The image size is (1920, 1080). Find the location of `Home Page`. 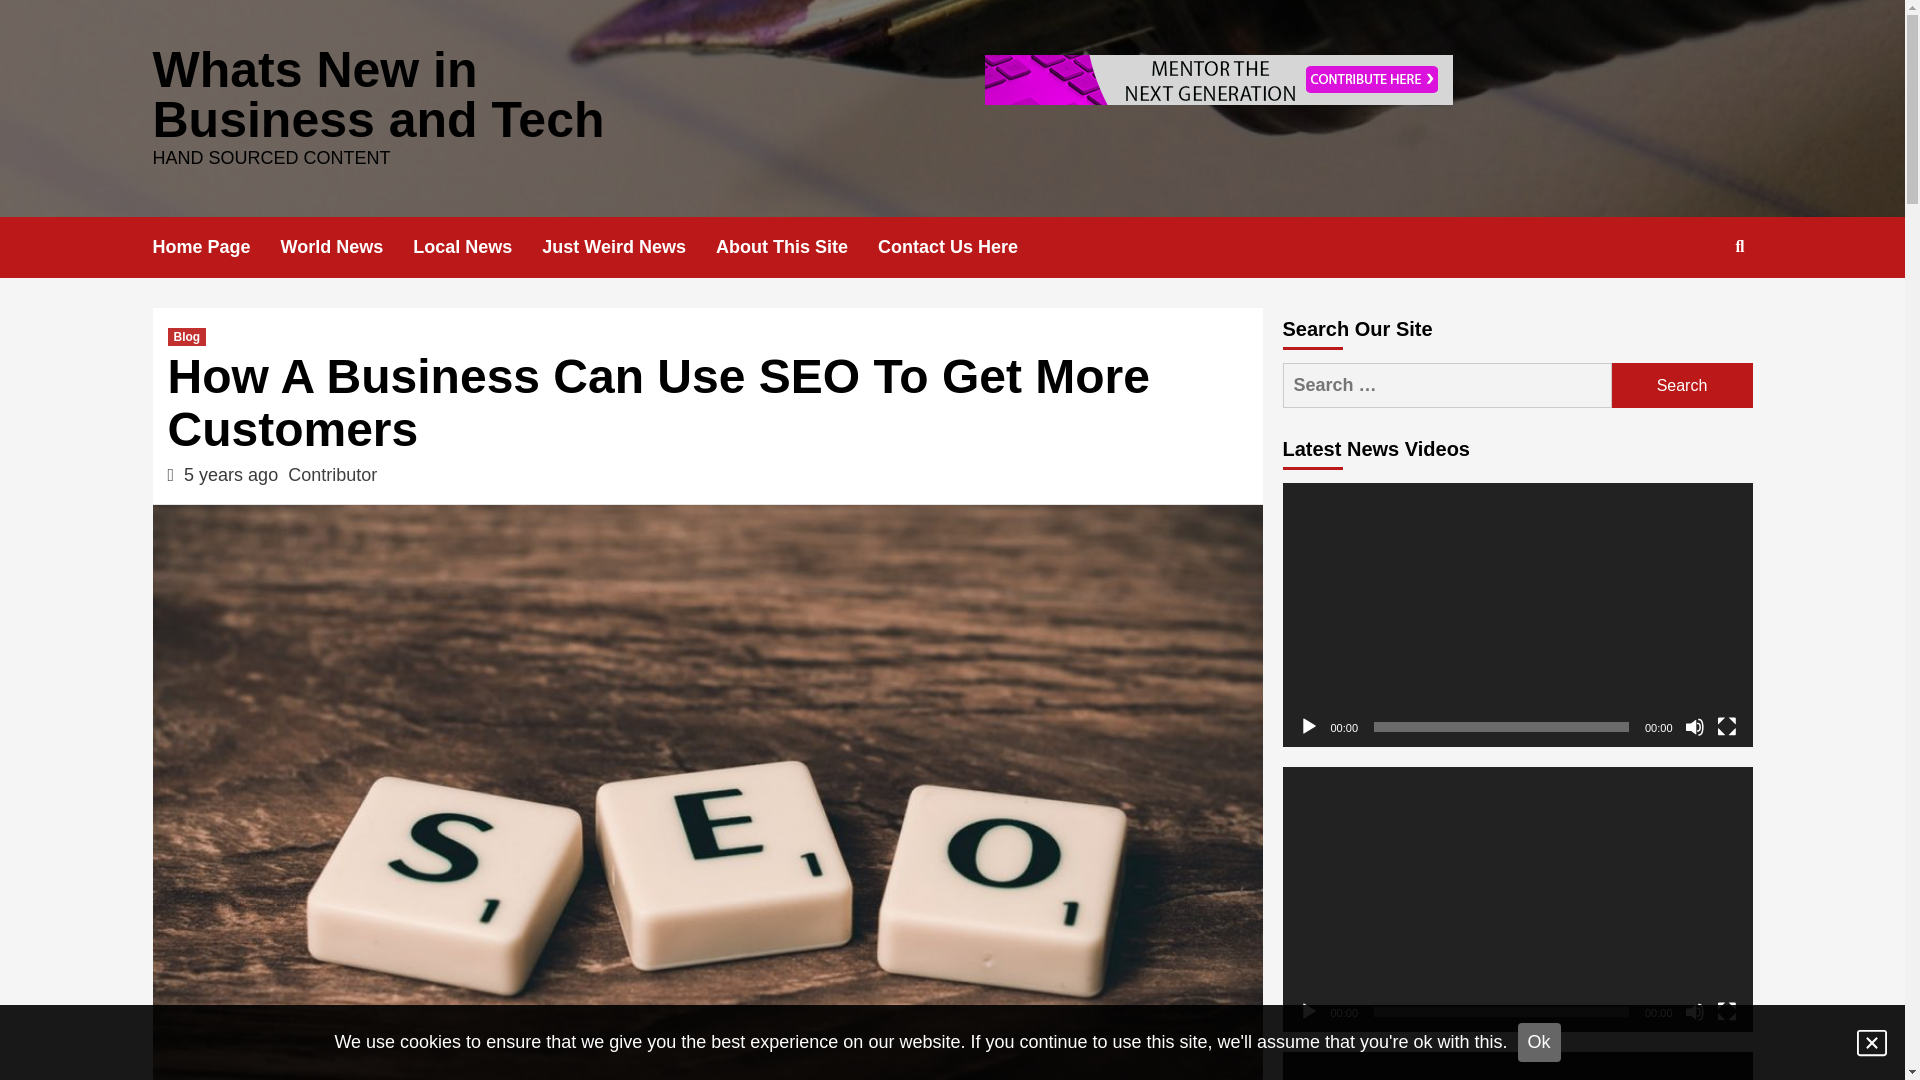

Home Page is located at coordinates (216, 247).